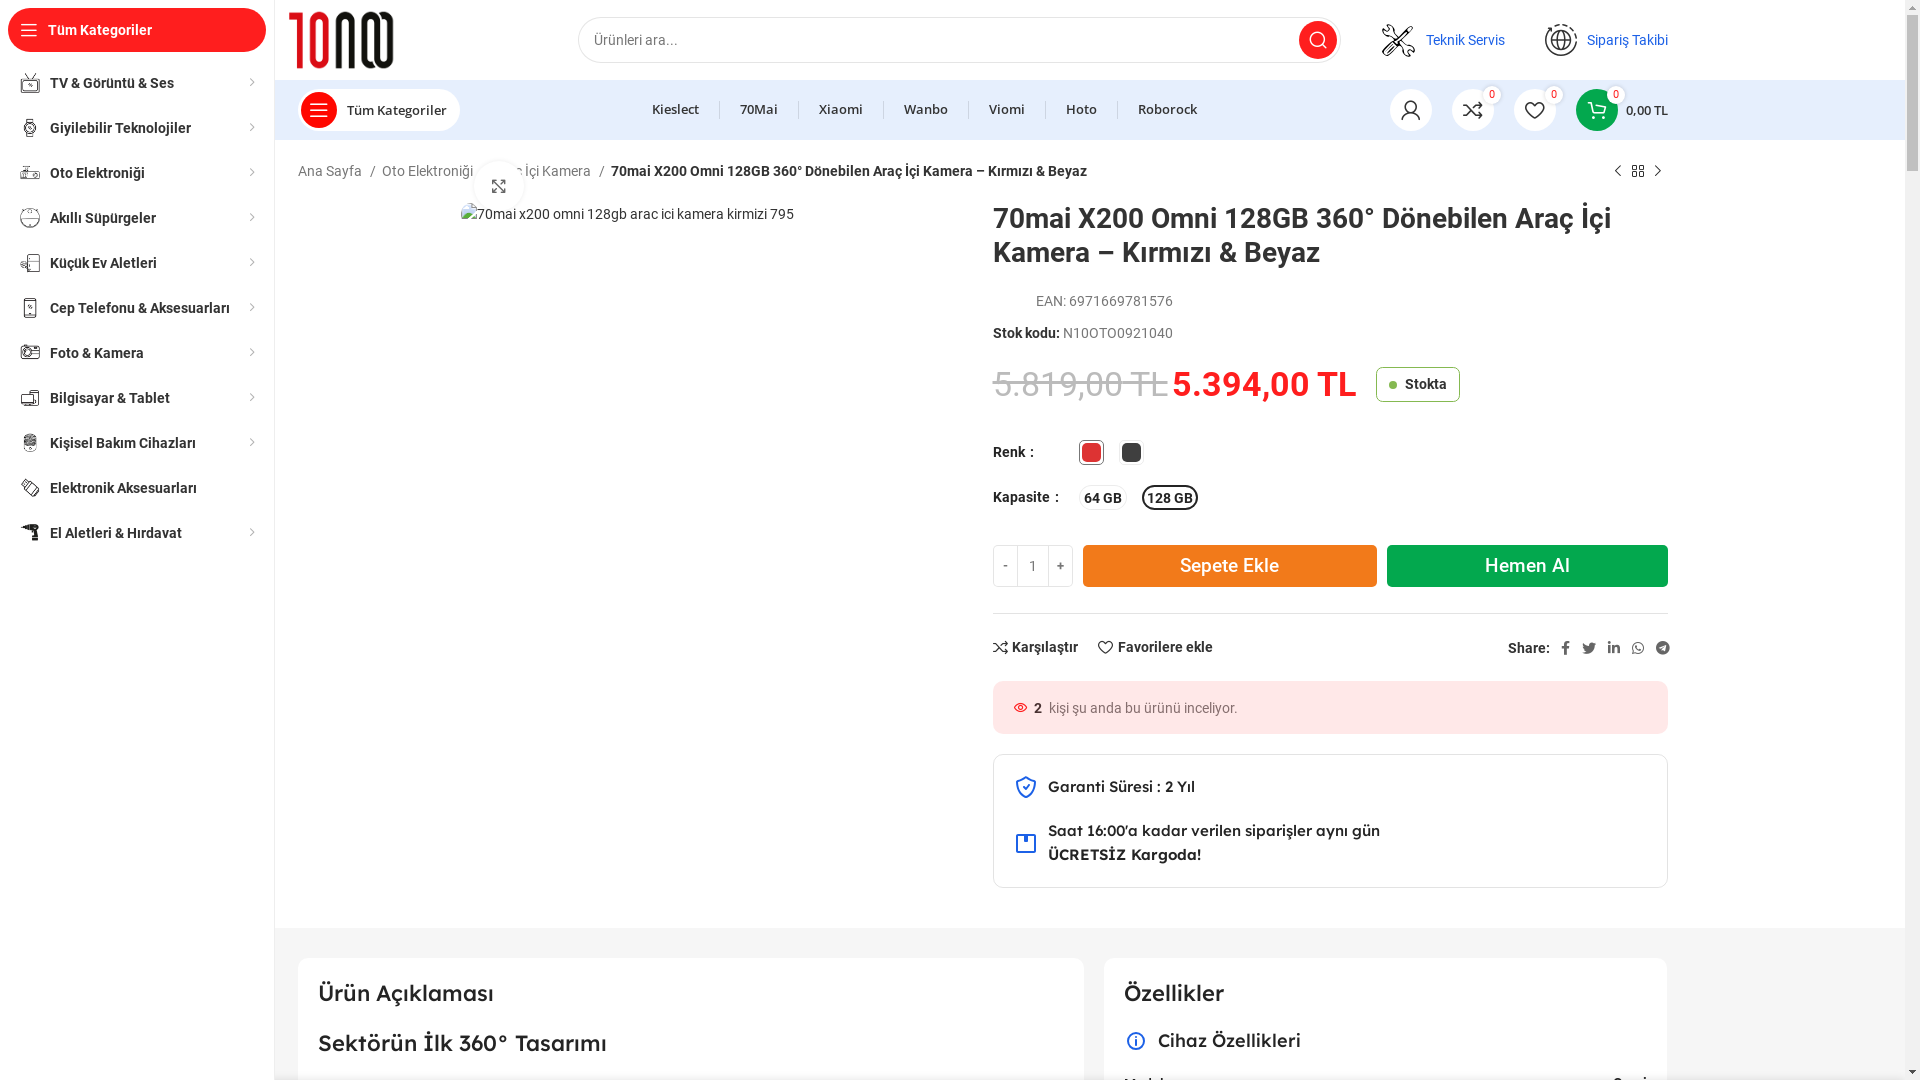 Image resolution: width=1920 pixels, height=1080 pixels. What do you see at coordinates (676, 110) in the screenshot?
I see `Kieslect` at bounding box center [676, 110].